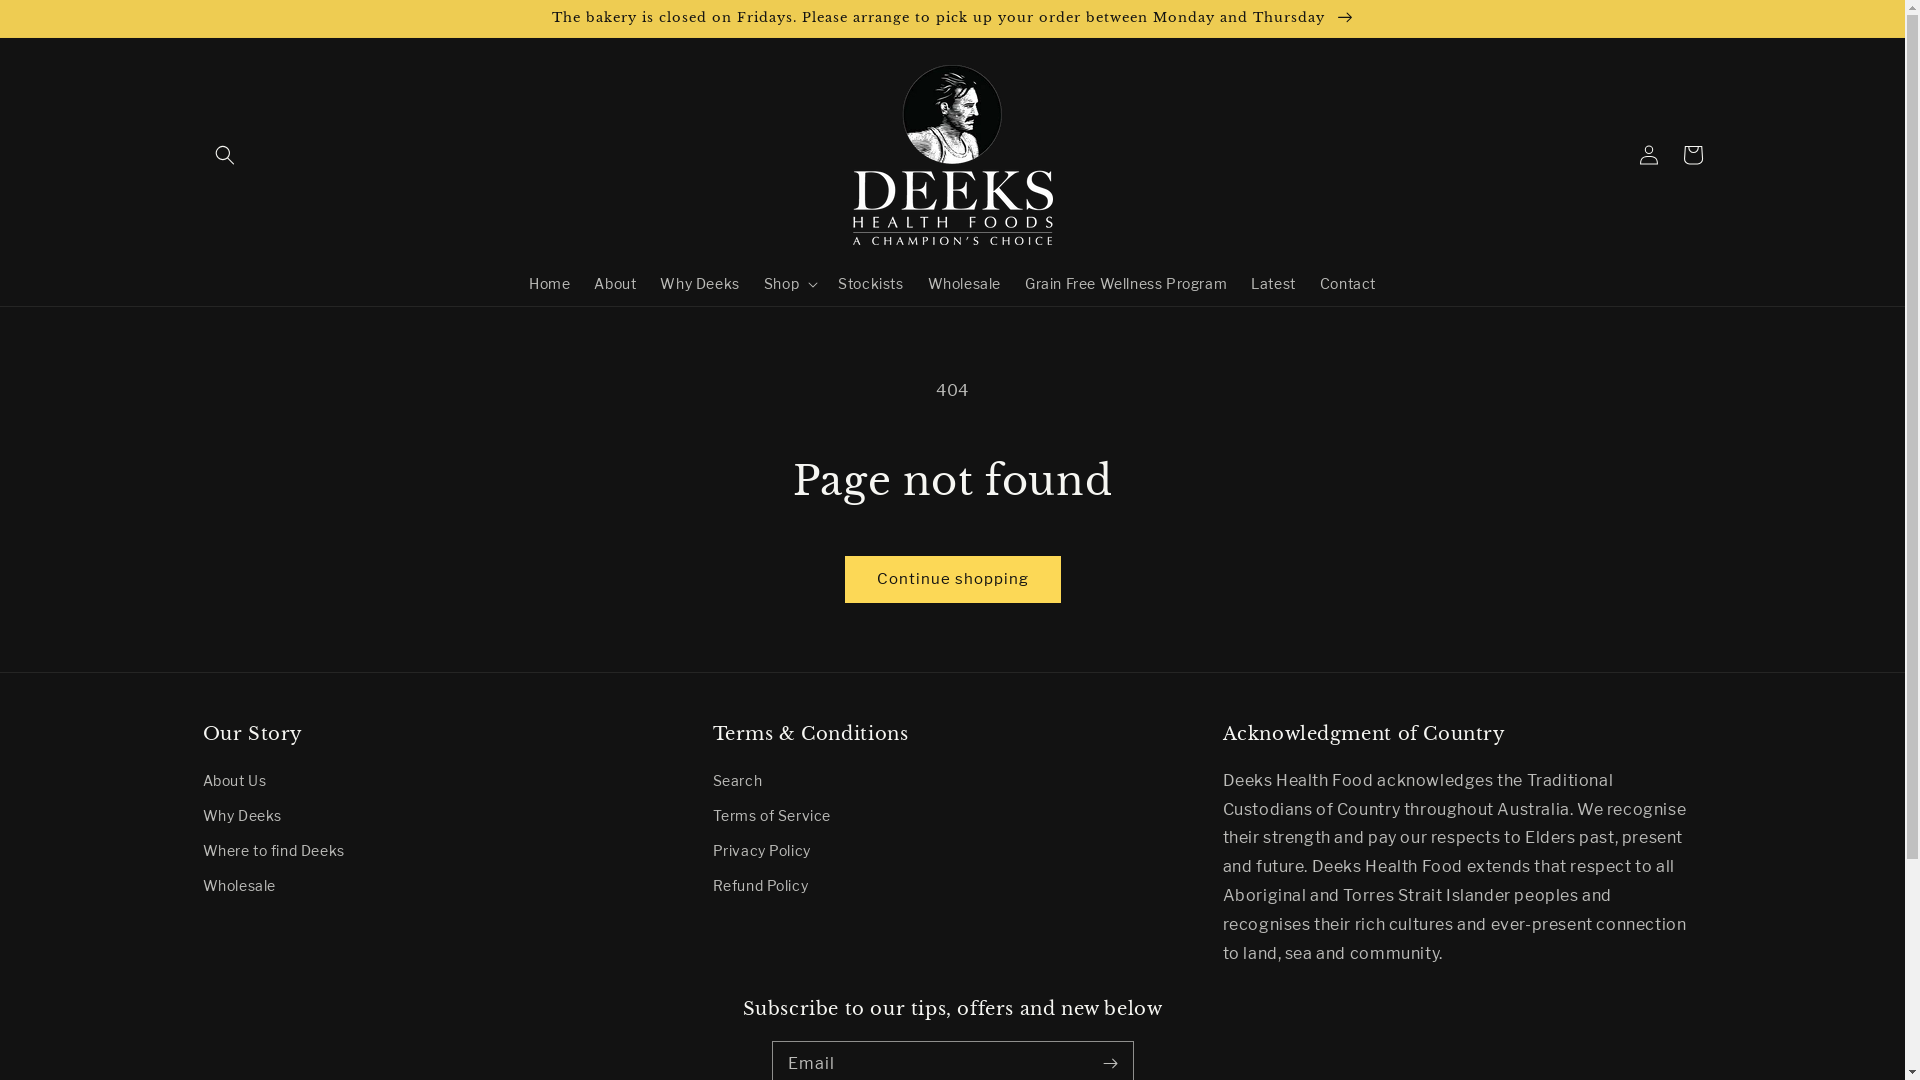 The height and width of the screenshot is (1080, 1920). I want to click on Cart, so click(1692, 155).